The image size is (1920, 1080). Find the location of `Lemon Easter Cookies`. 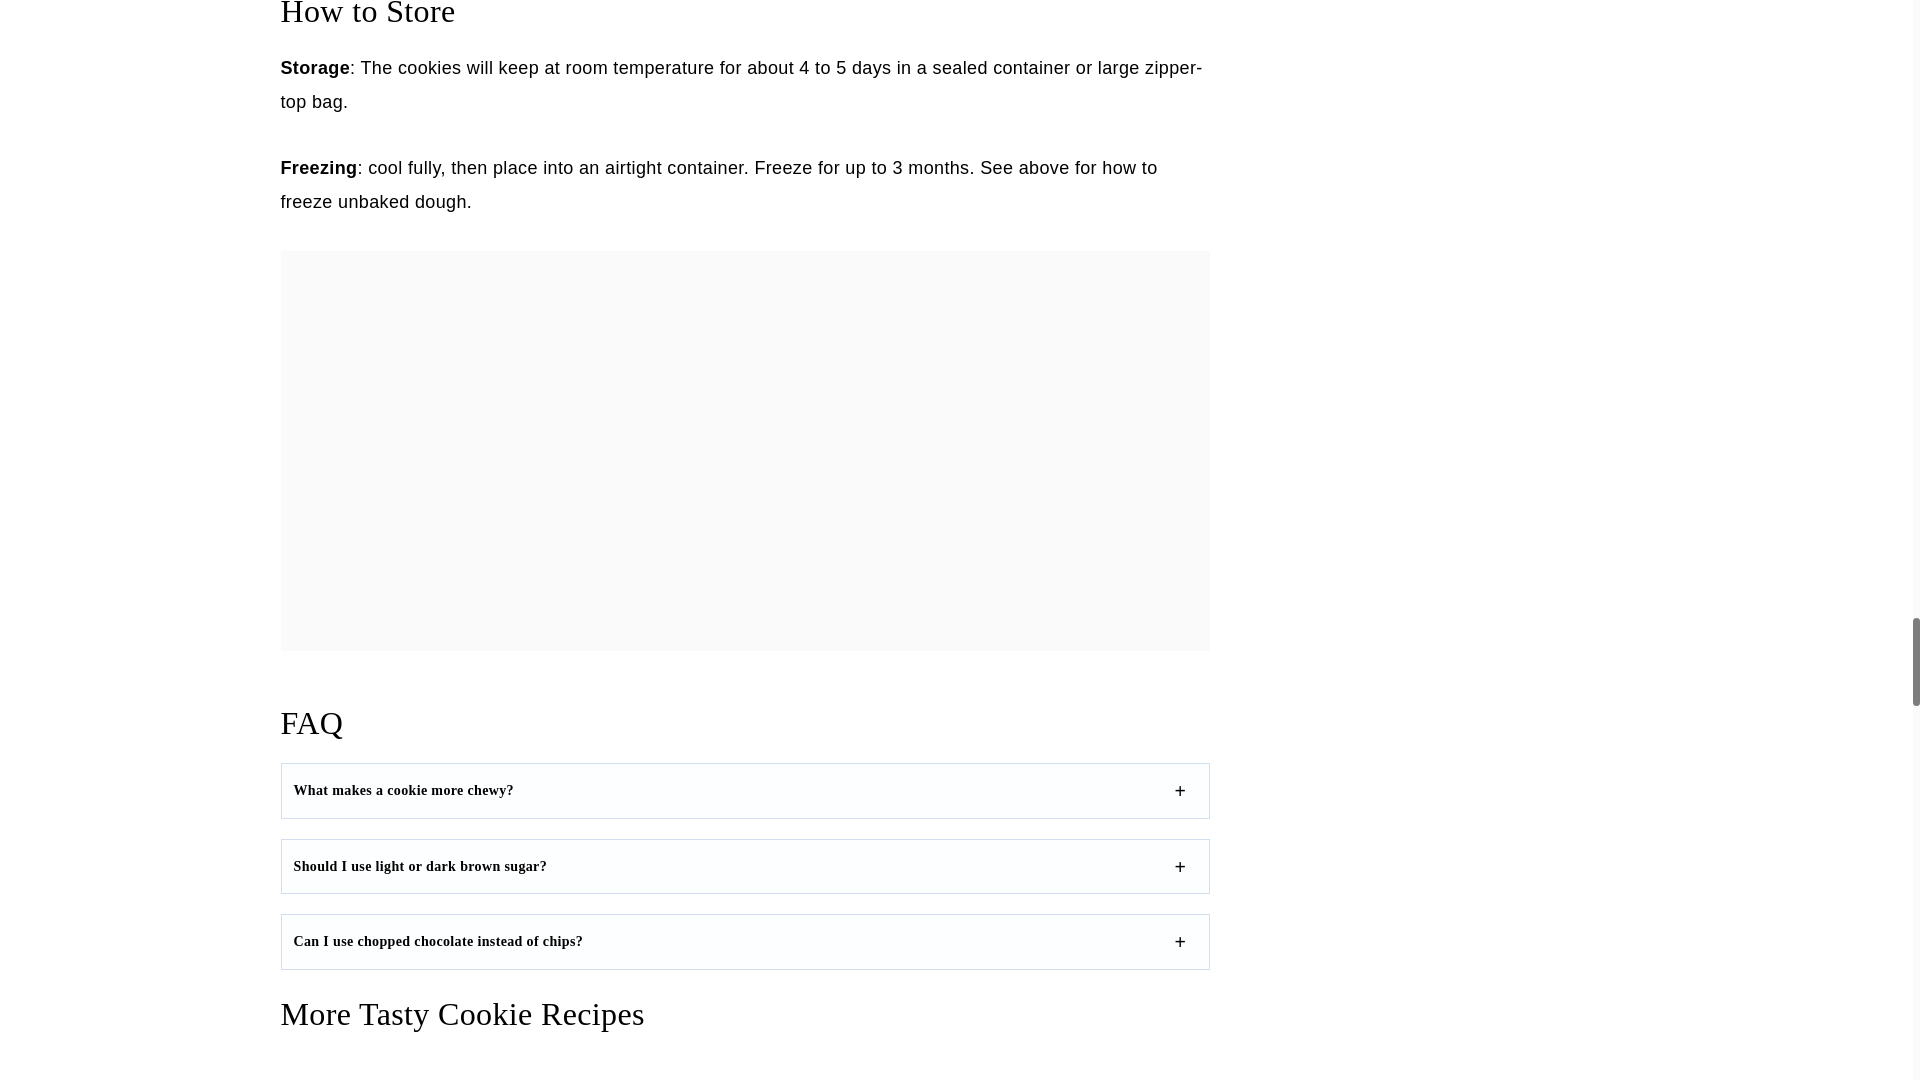

Lemon Easter Cookies is located at coordinates (648, 1068).